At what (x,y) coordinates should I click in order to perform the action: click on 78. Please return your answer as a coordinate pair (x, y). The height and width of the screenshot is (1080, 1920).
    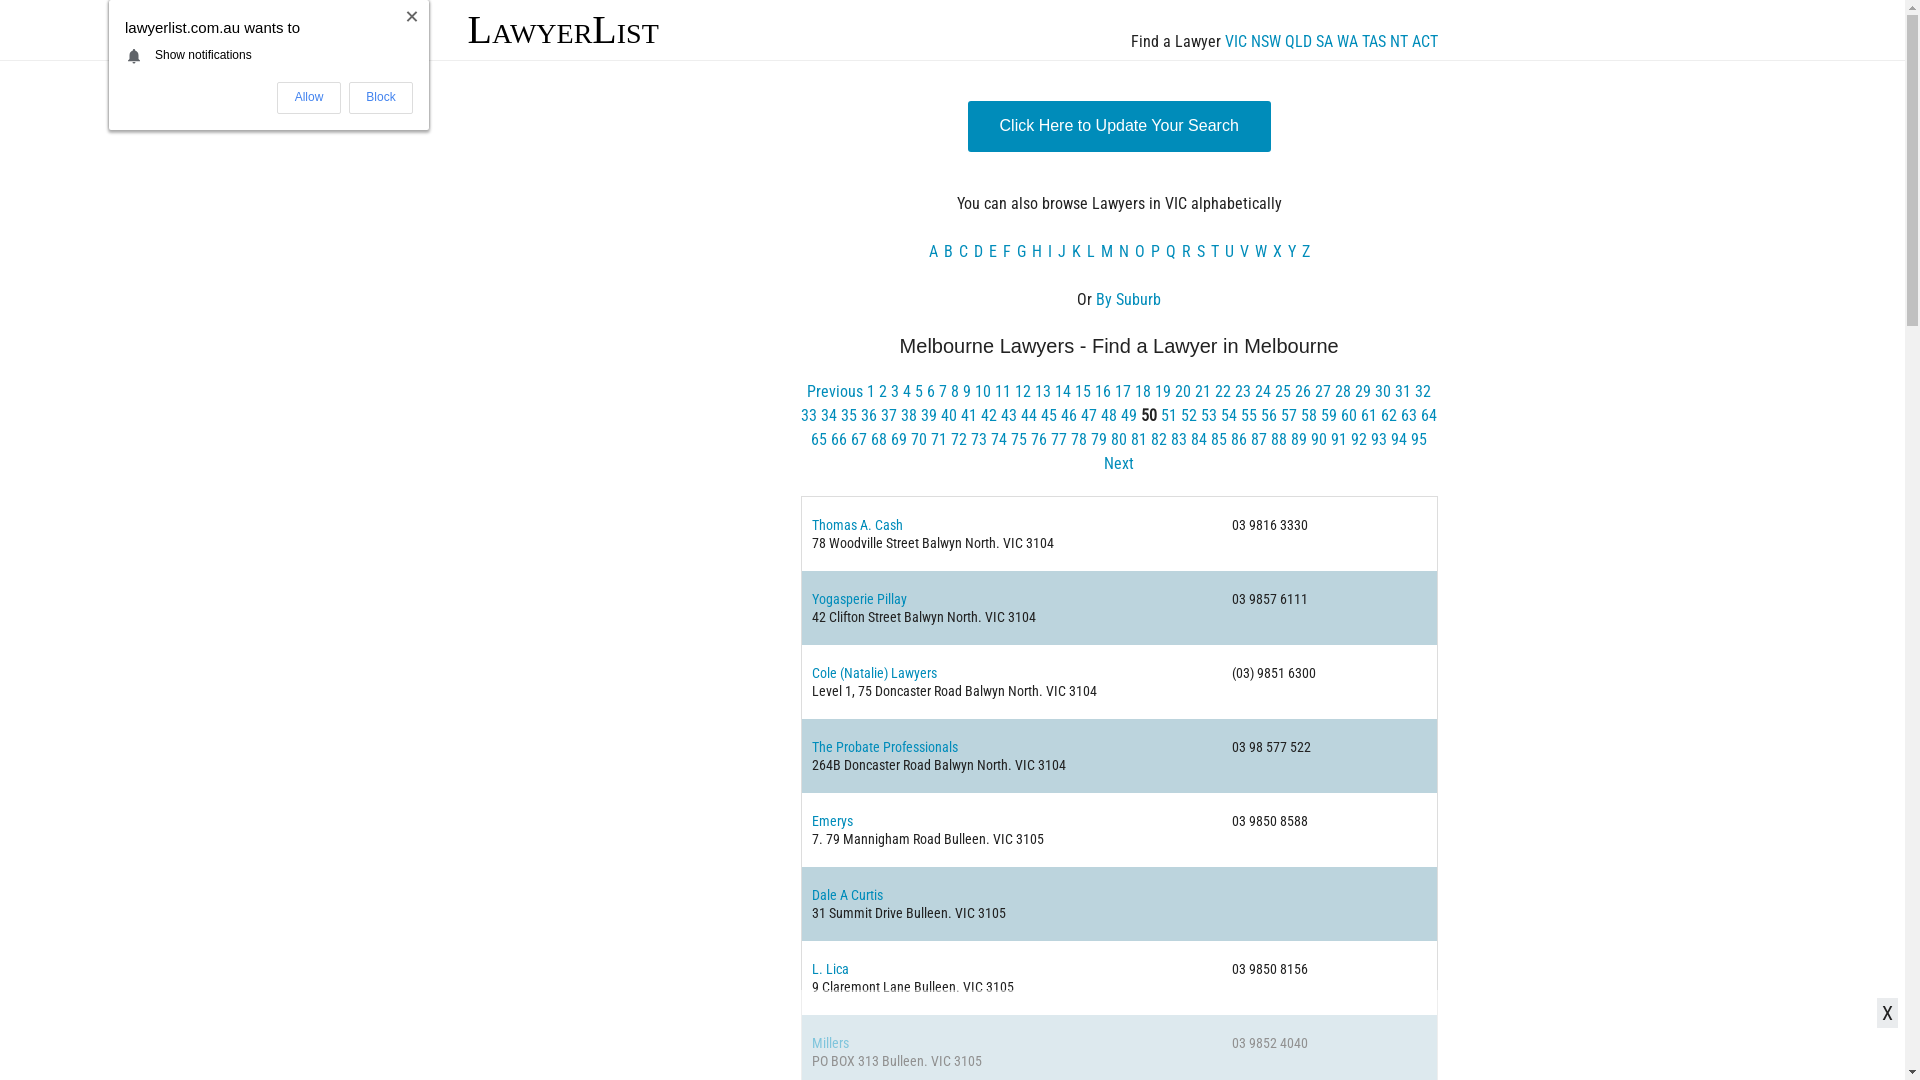
    Looking at the image, I should click on (1079, 440).